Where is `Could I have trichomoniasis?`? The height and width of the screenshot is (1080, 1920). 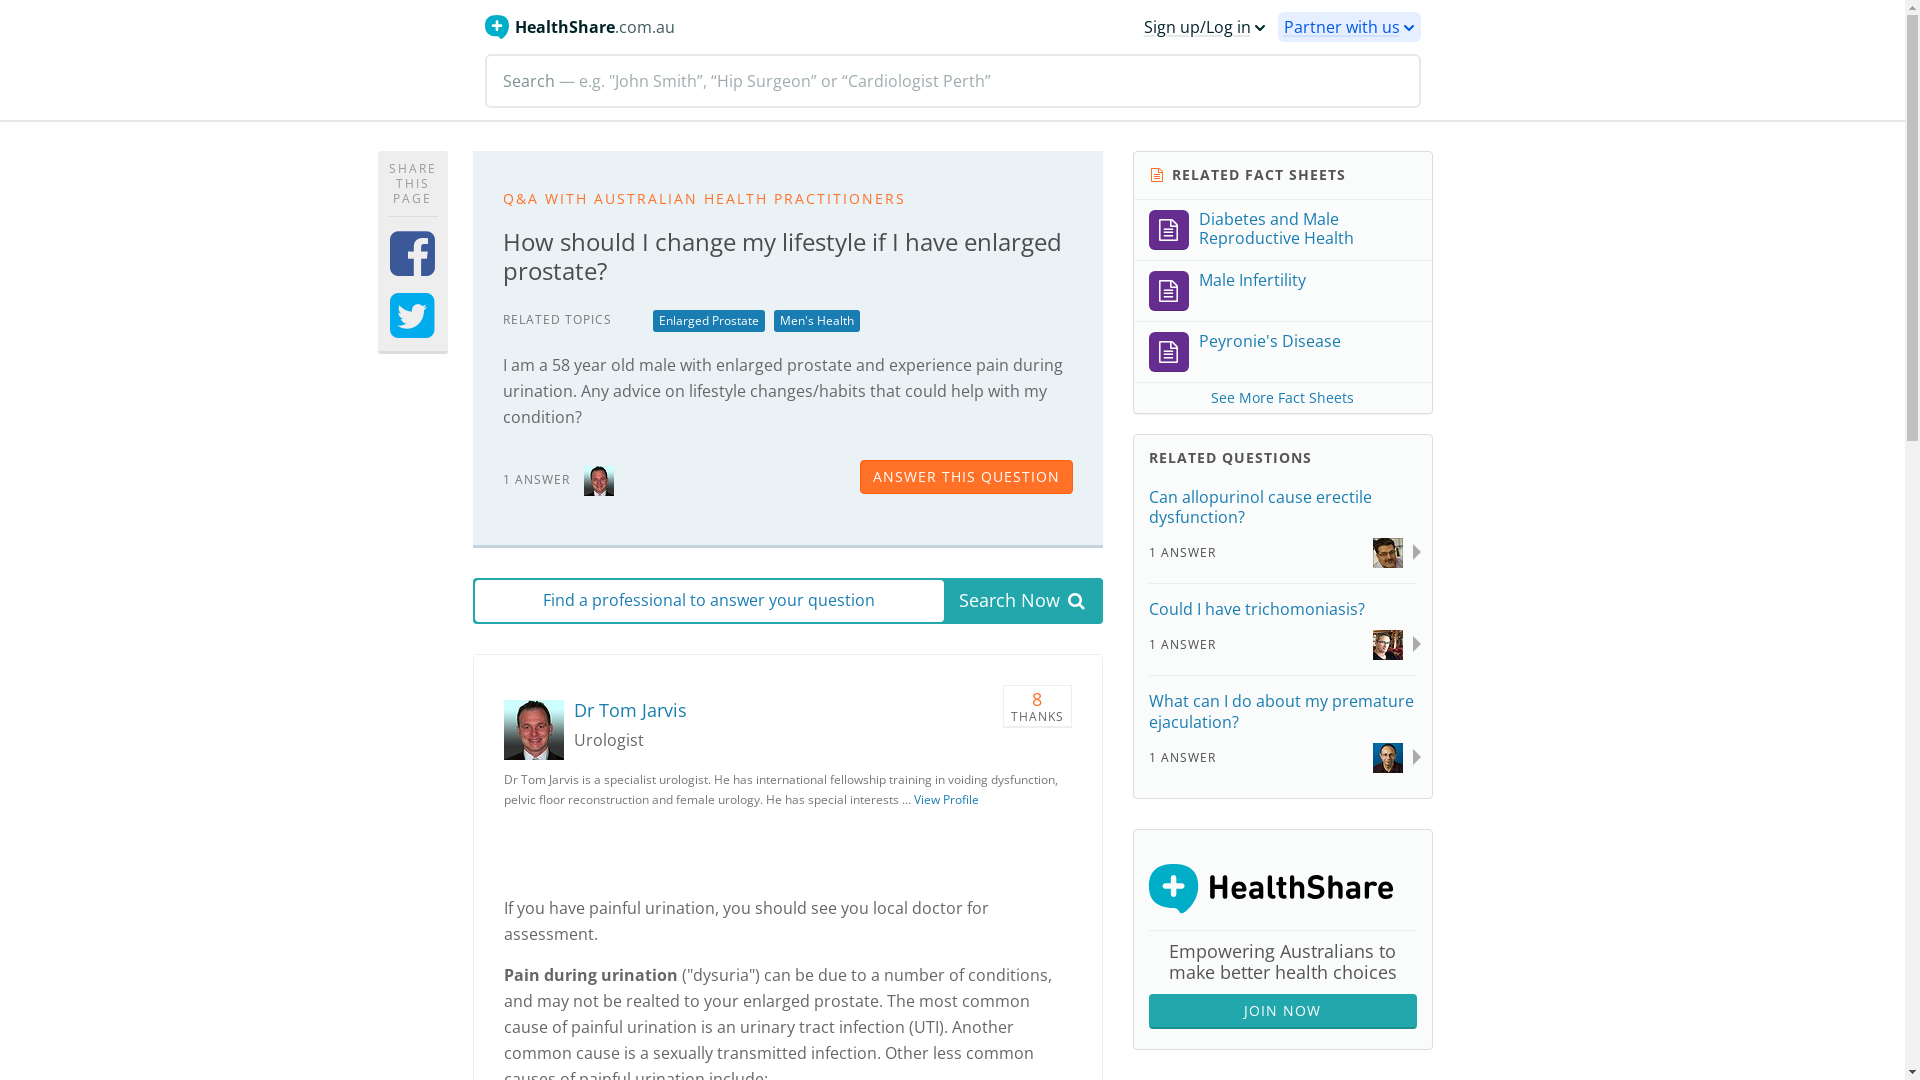
Could I have trichomoniasis? is located at coordinates (1256, 609).